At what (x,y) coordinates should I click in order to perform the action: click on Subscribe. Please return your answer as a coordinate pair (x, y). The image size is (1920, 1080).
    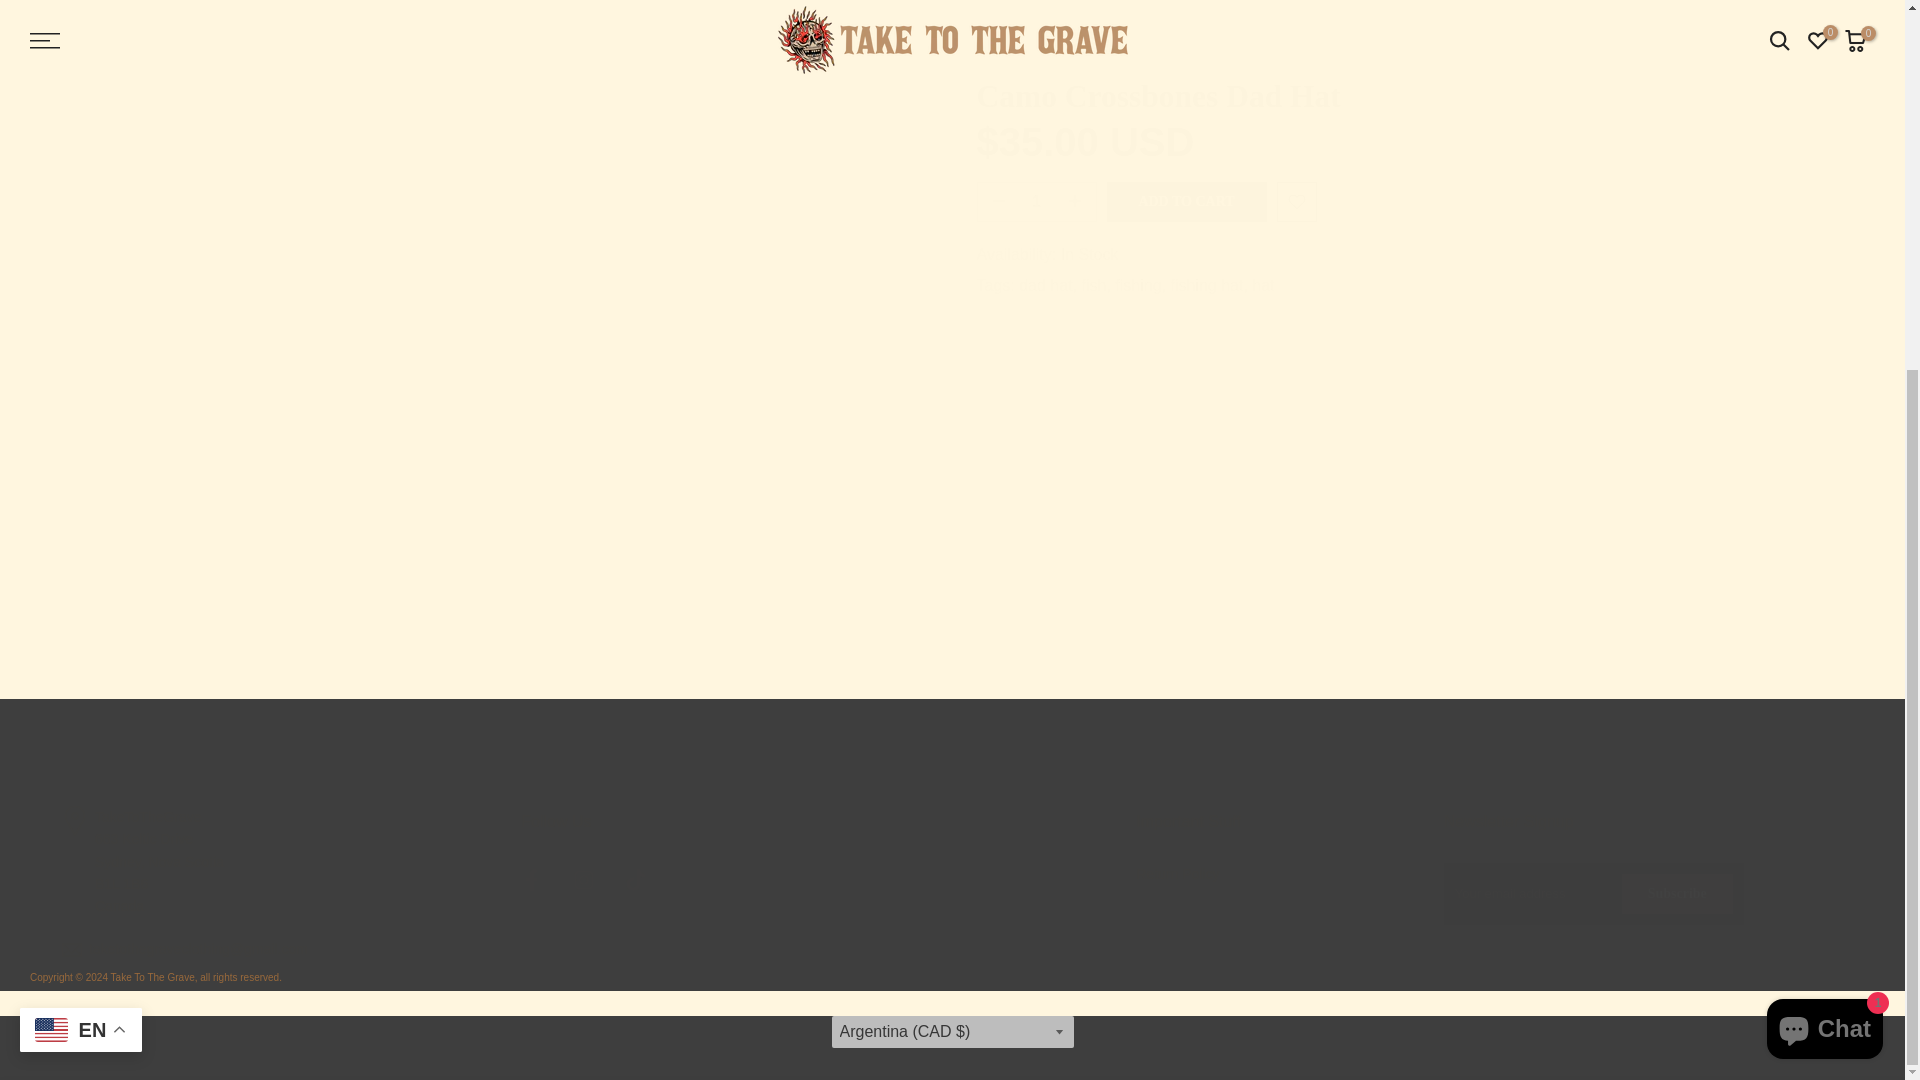
    Looking at the image, I should click on (1678, 893).